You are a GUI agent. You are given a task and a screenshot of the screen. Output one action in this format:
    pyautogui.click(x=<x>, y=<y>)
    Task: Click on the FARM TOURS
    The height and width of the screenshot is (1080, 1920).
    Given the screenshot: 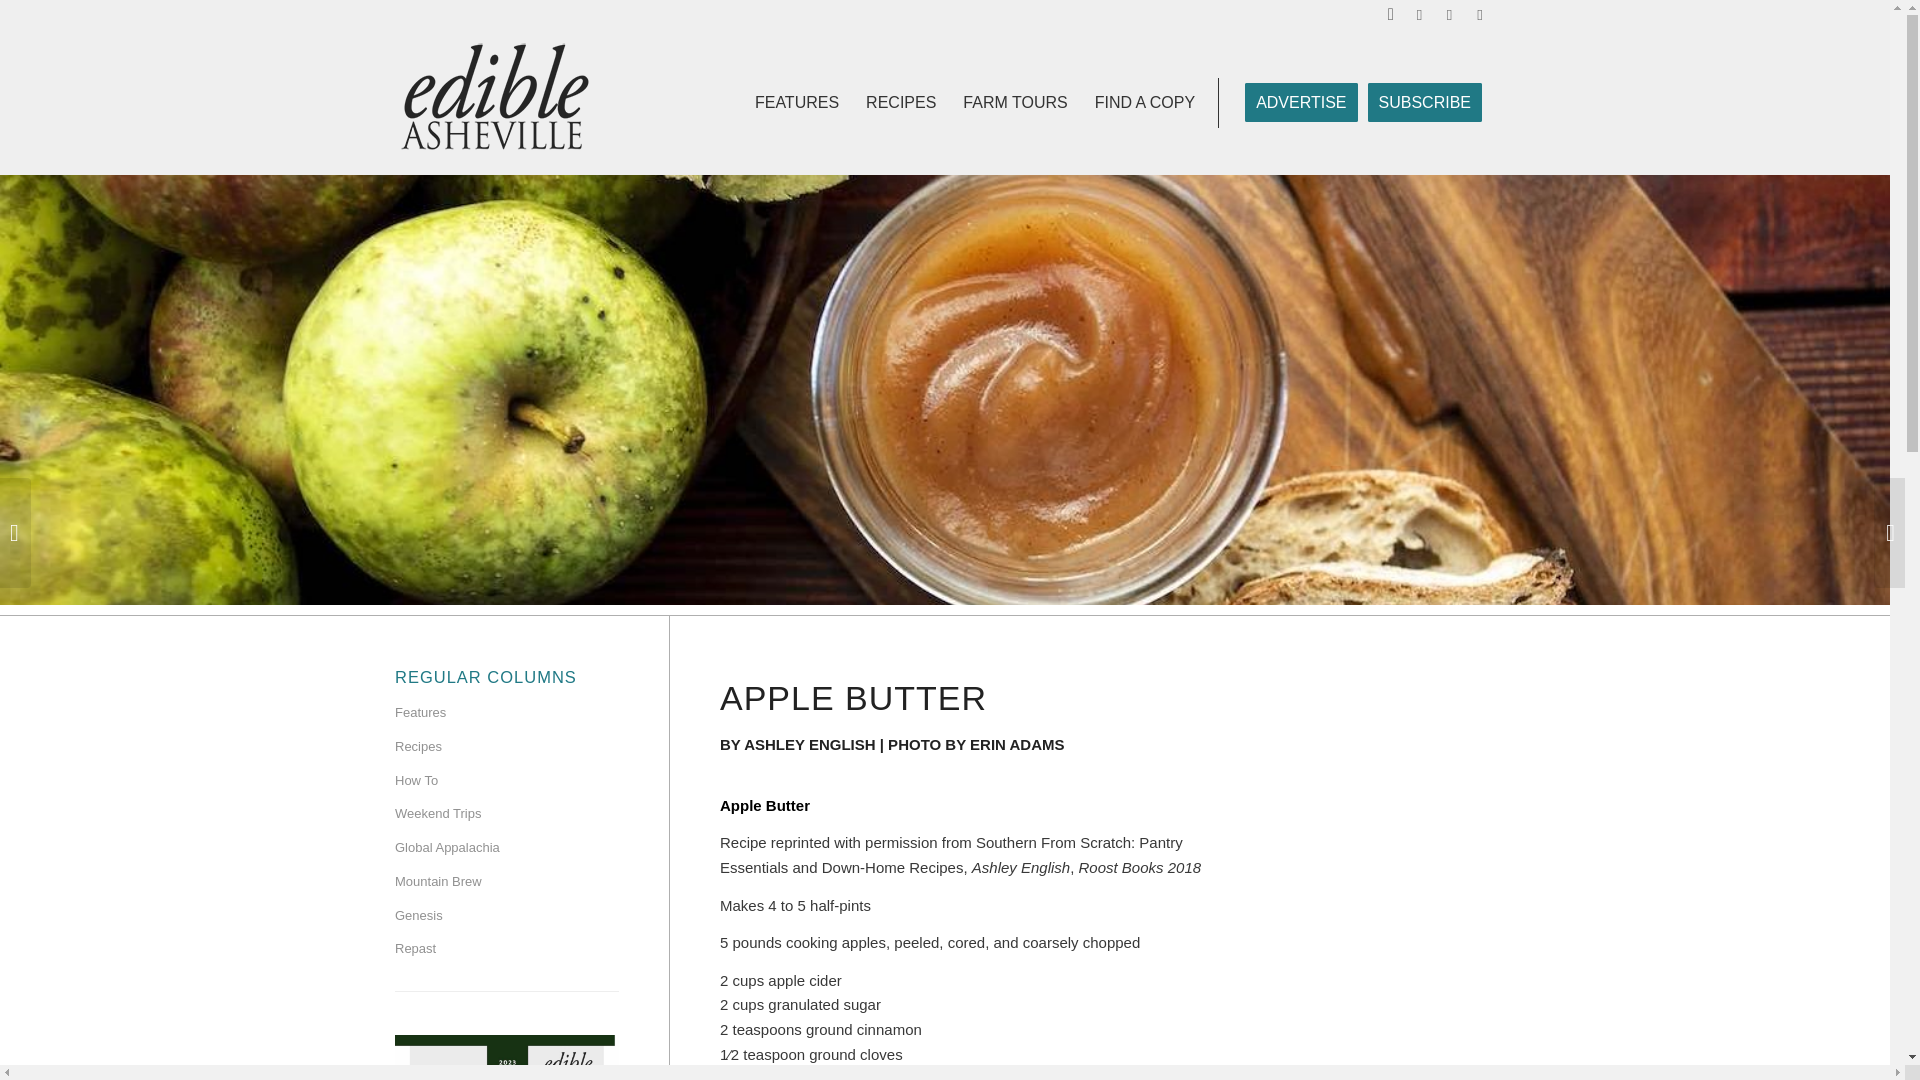 What is the action you would take?
    pyautogui.click(x=1014, y=102)
    